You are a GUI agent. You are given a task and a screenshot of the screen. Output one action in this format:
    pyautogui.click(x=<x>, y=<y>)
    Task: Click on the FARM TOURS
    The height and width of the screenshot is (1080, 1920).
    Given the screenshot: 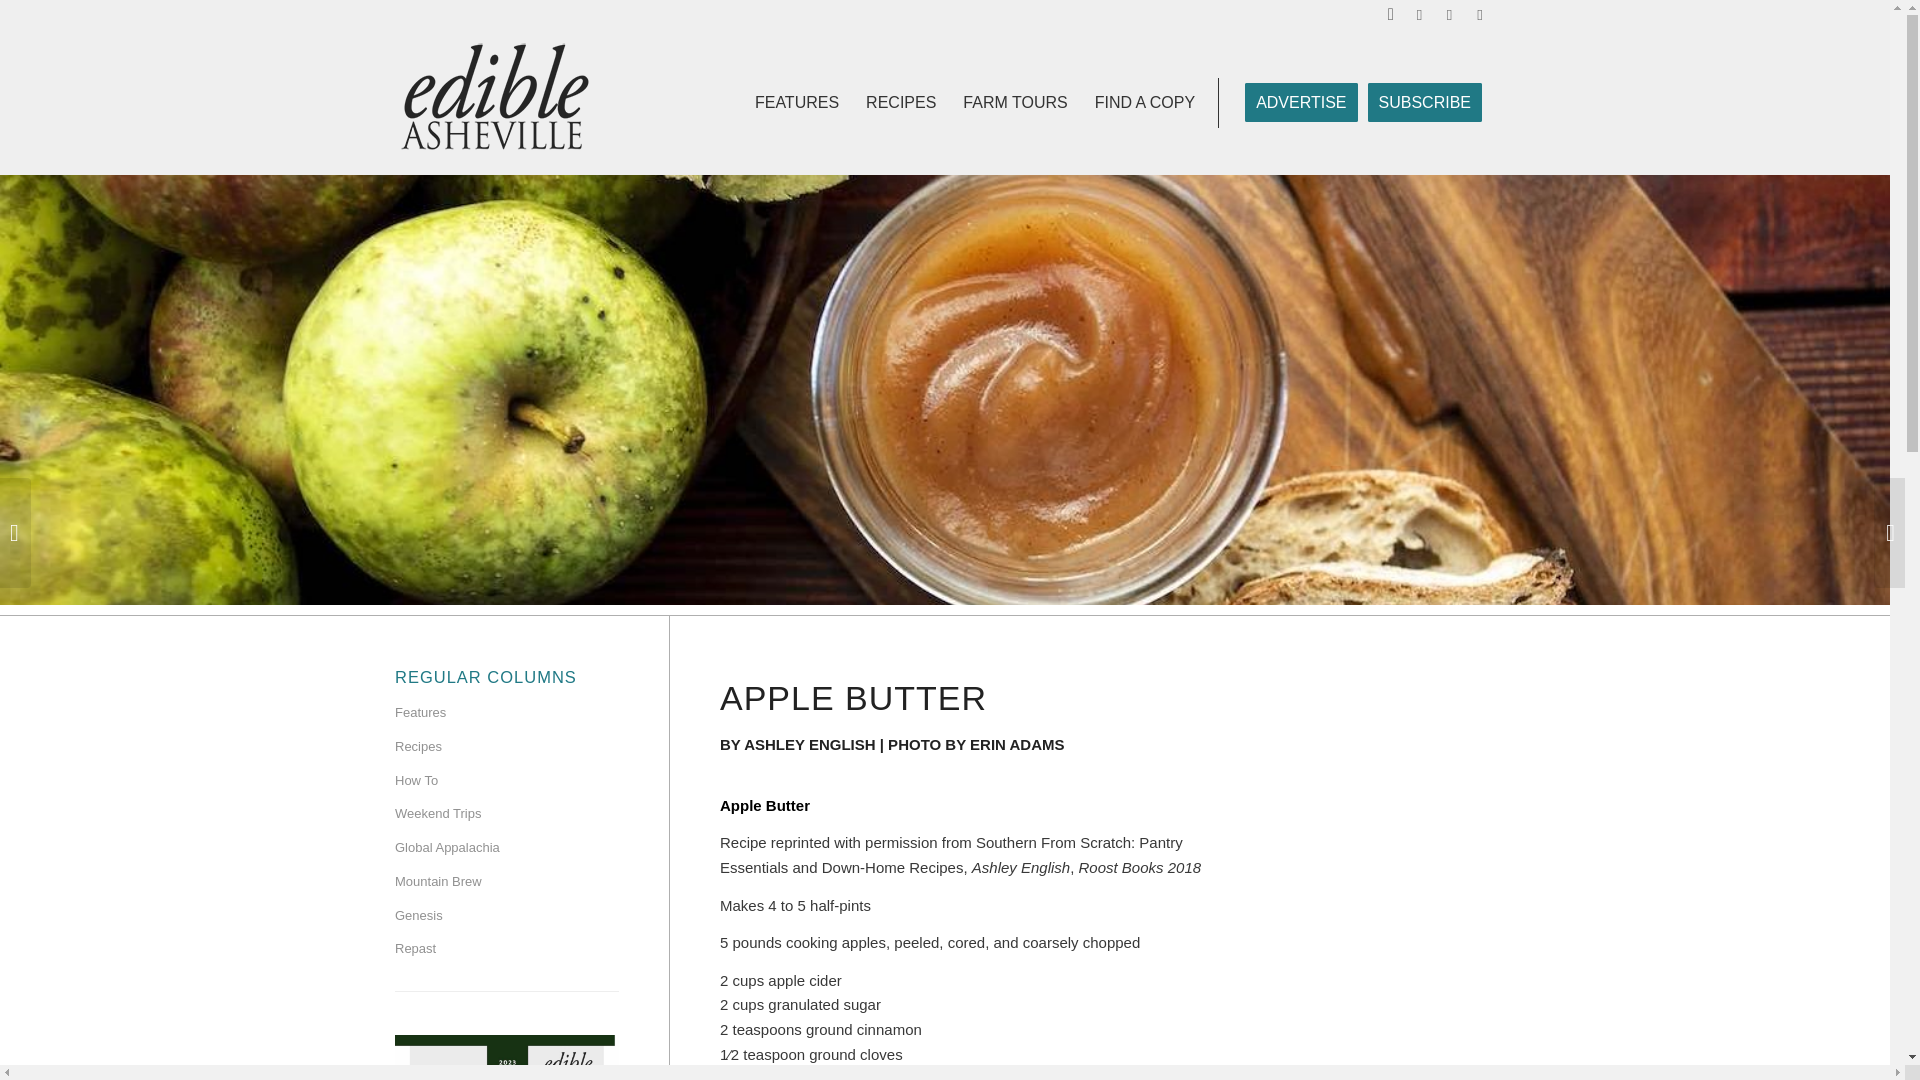 What is the action you would take?
    pyautogui.click(x=1014, y=102)
    